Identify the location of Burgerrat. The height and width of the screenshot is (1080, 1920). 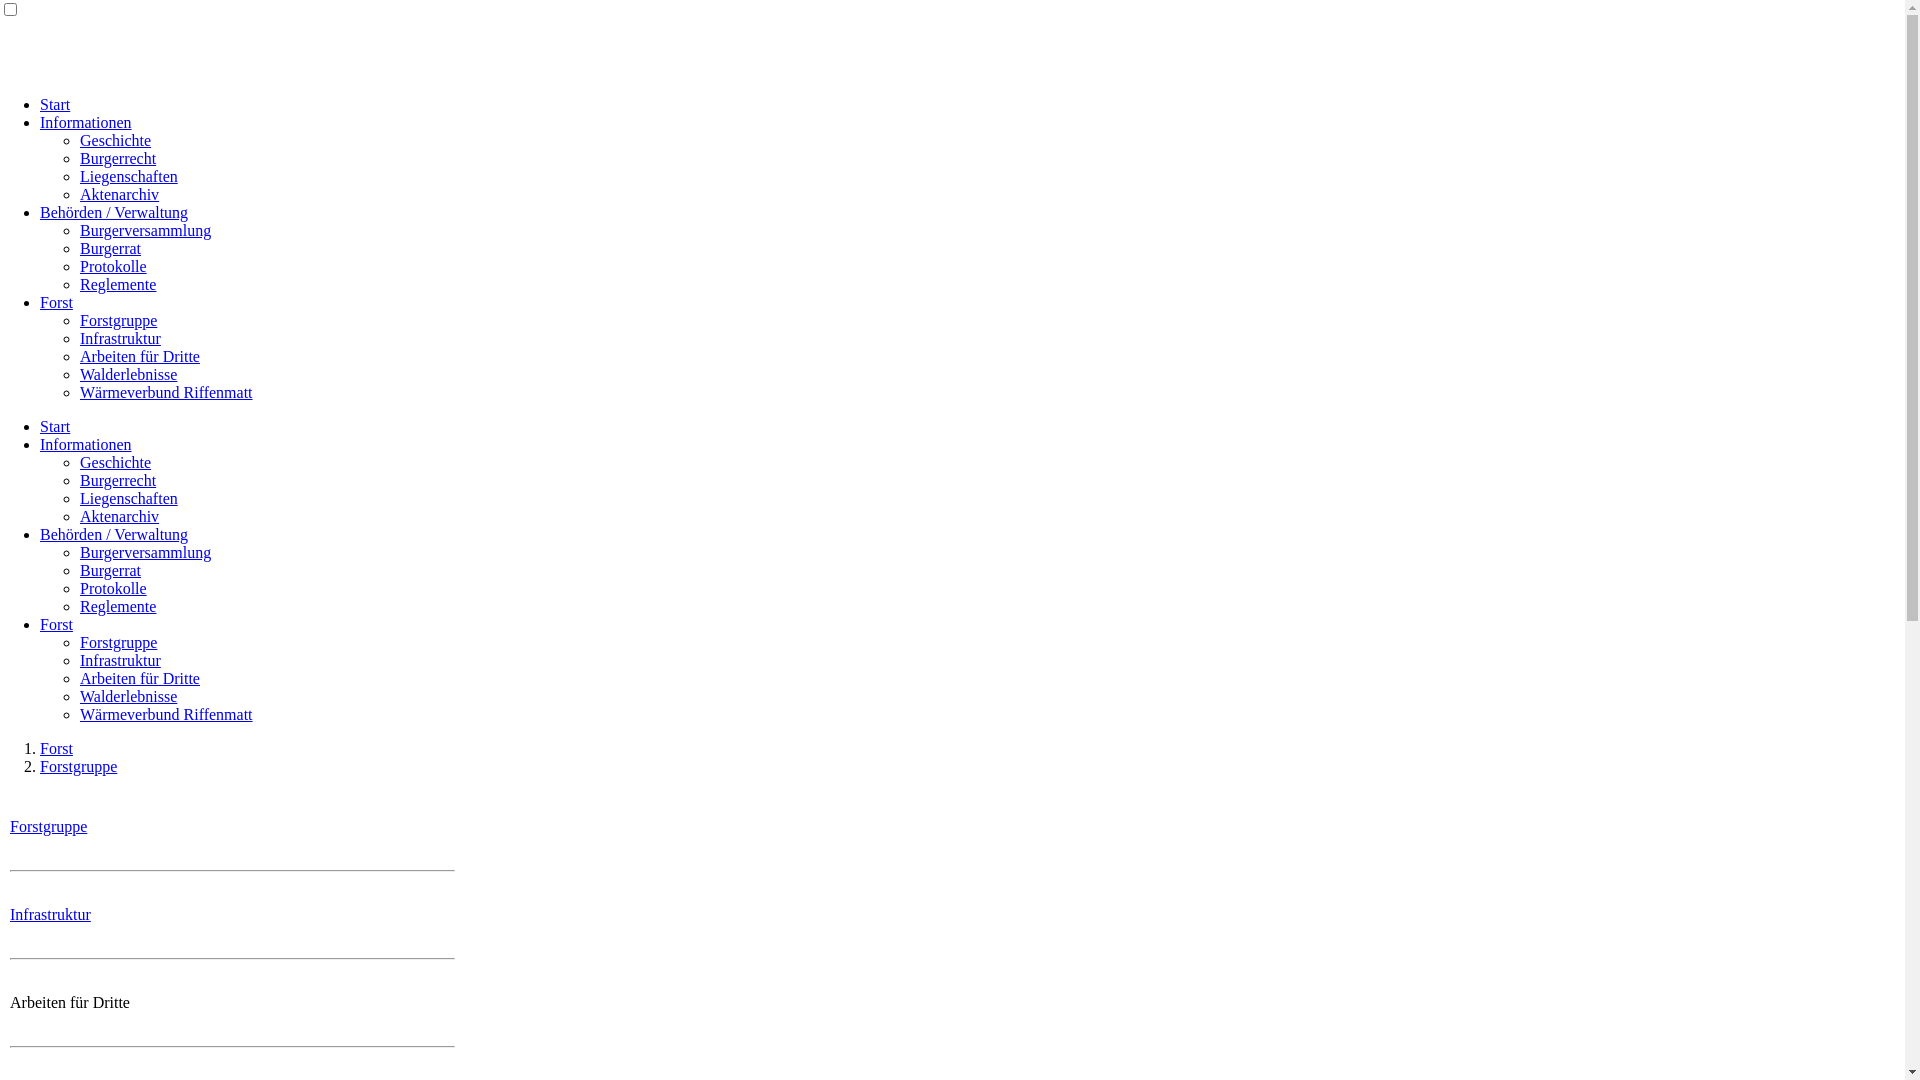
(110, 570).